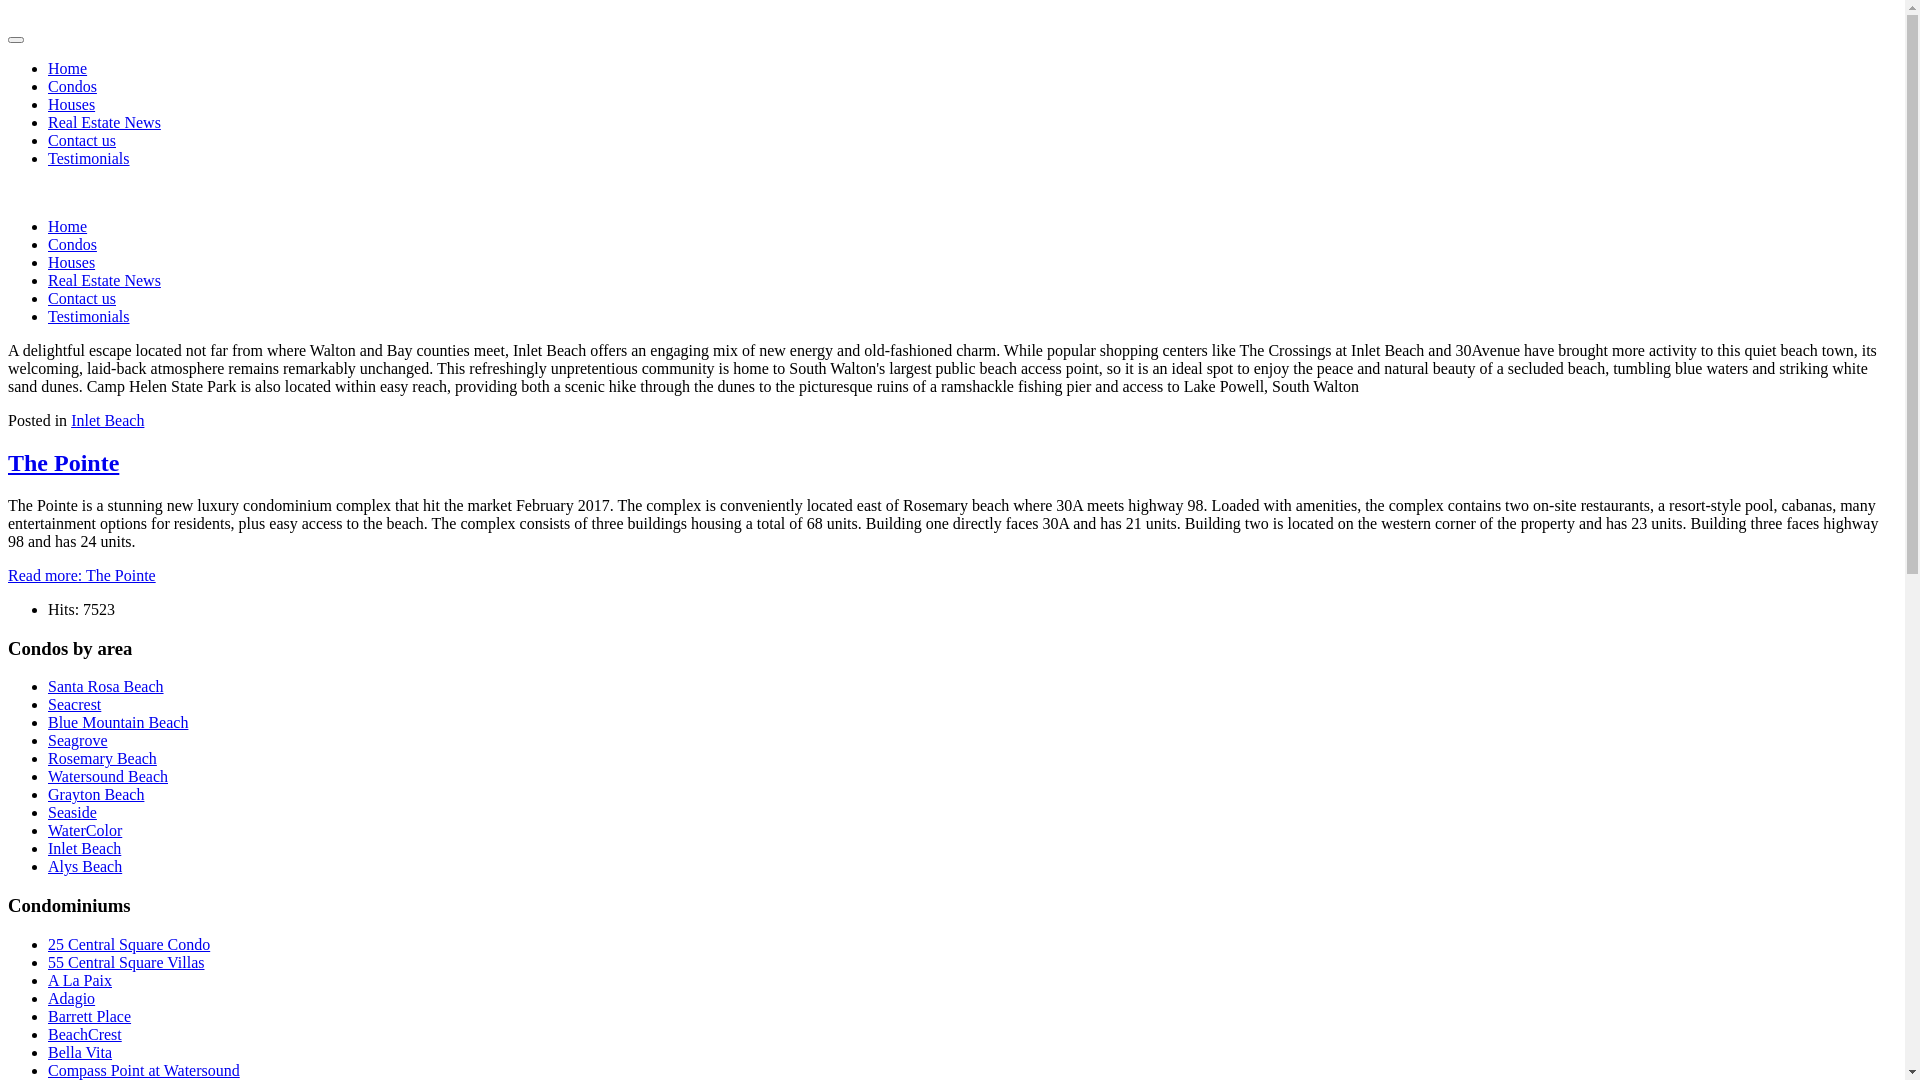 This screenshot has height=1080, width=1920. What do you see at coordinates (64, 463) in the screenshot?
I see `The Pointe` at bounding box center [64, 463].